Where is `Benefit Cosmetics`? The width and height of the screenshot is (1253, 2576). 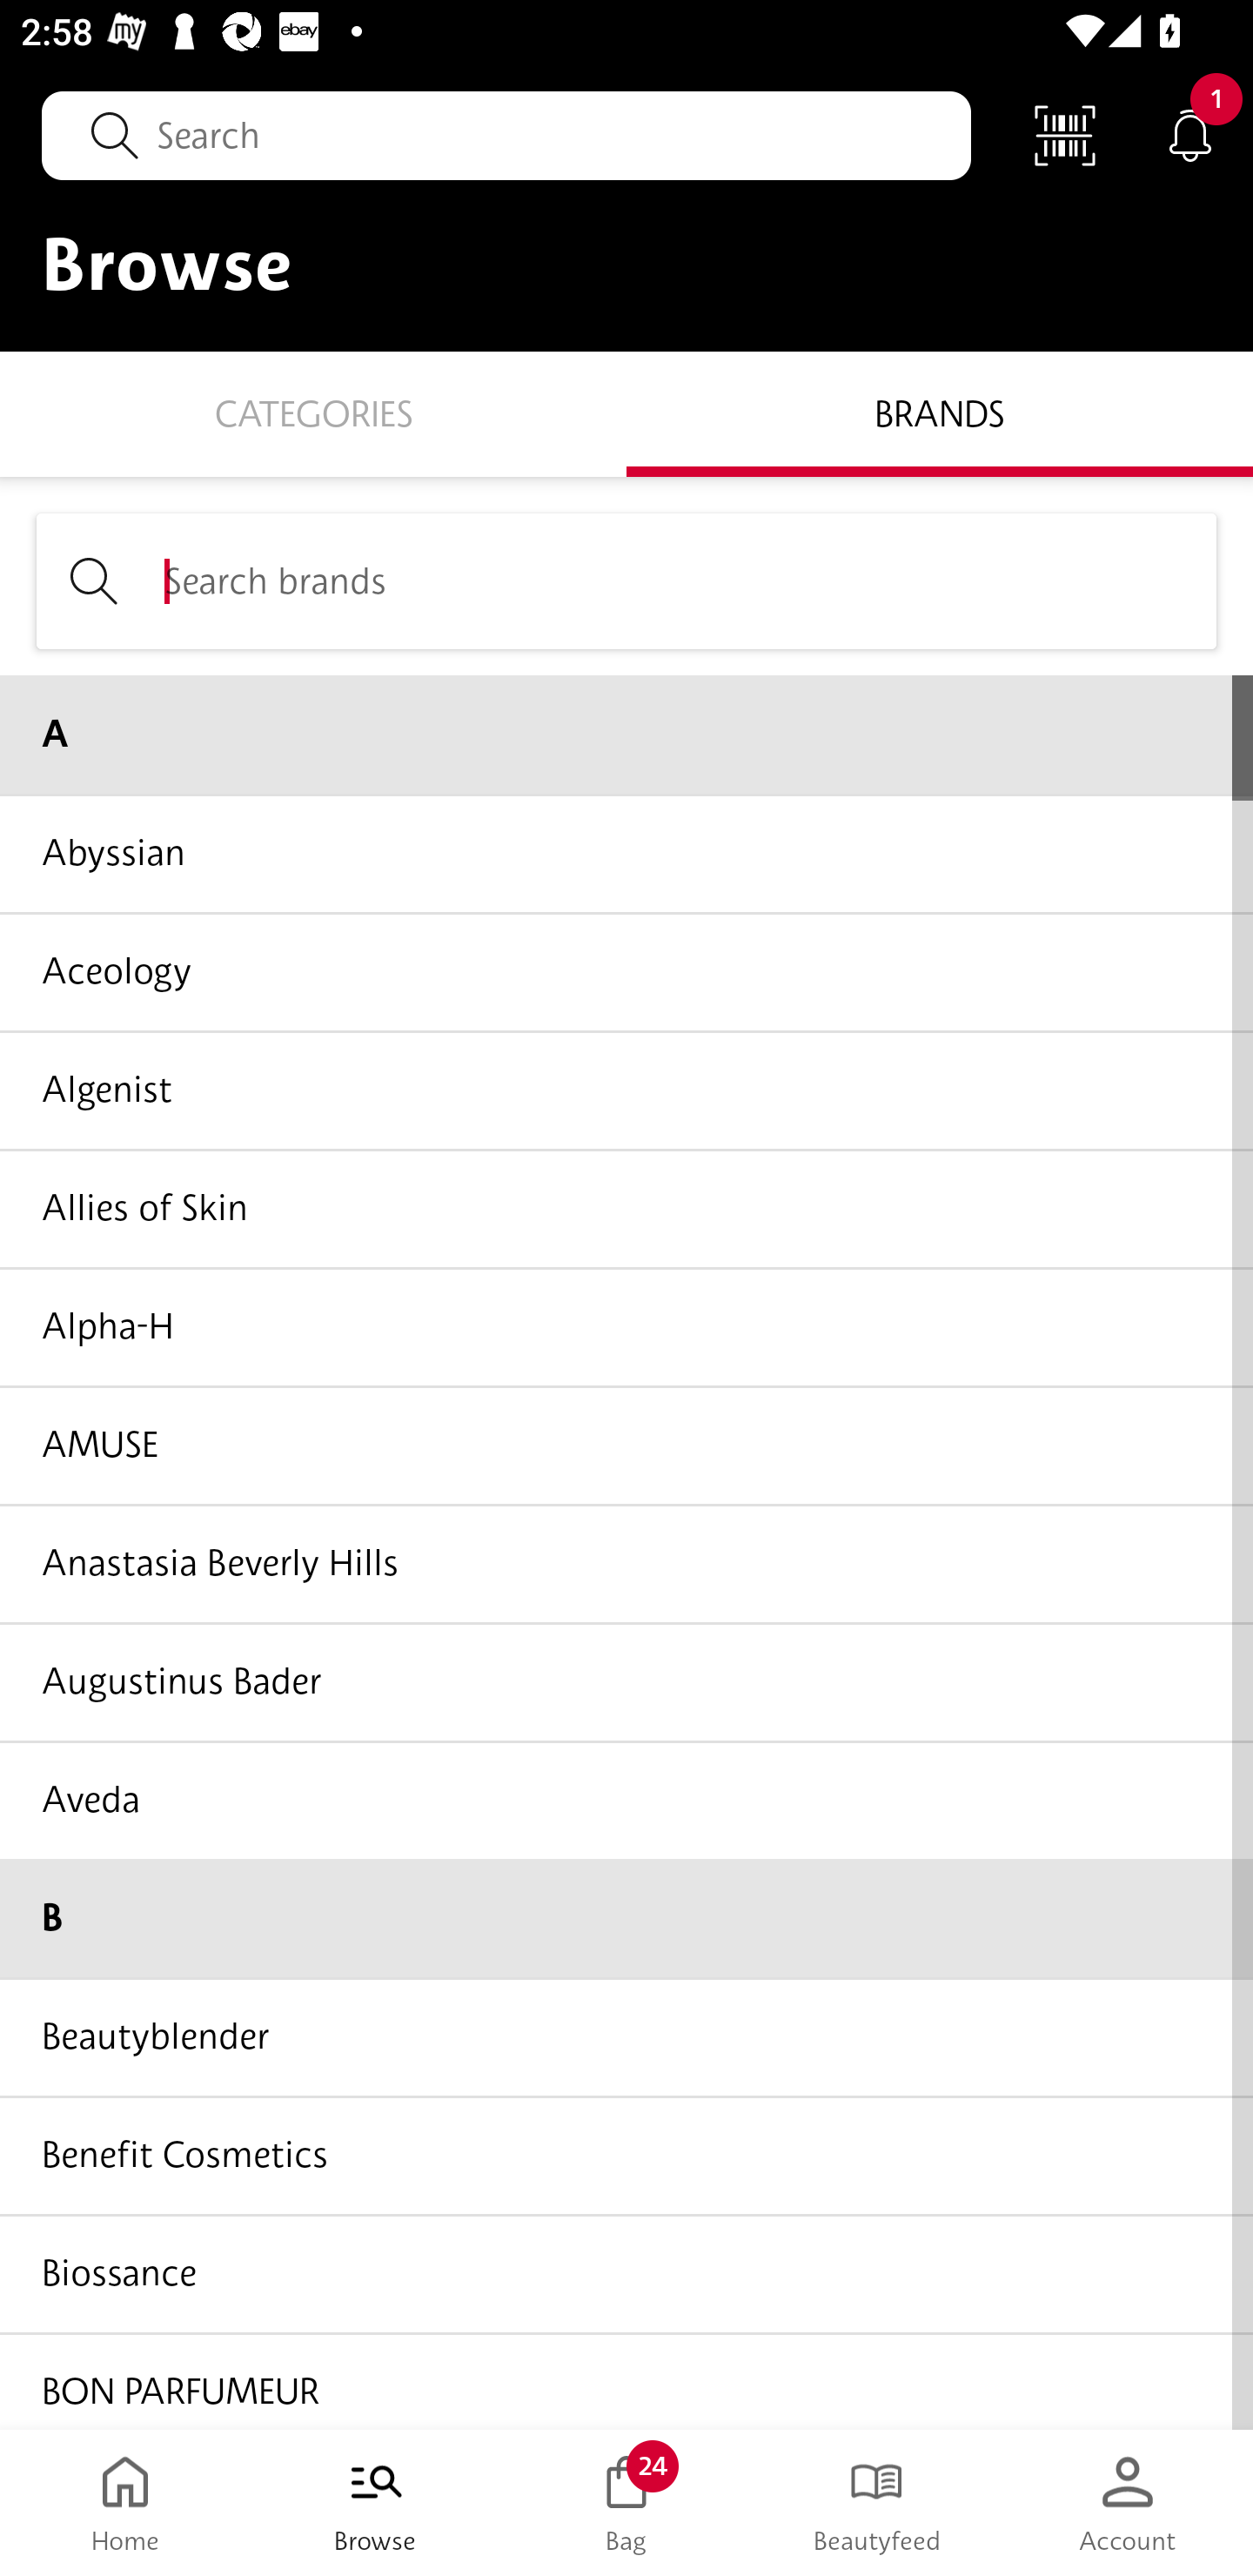 Benefit Cosmetics is located at coordinates (626, 2155).